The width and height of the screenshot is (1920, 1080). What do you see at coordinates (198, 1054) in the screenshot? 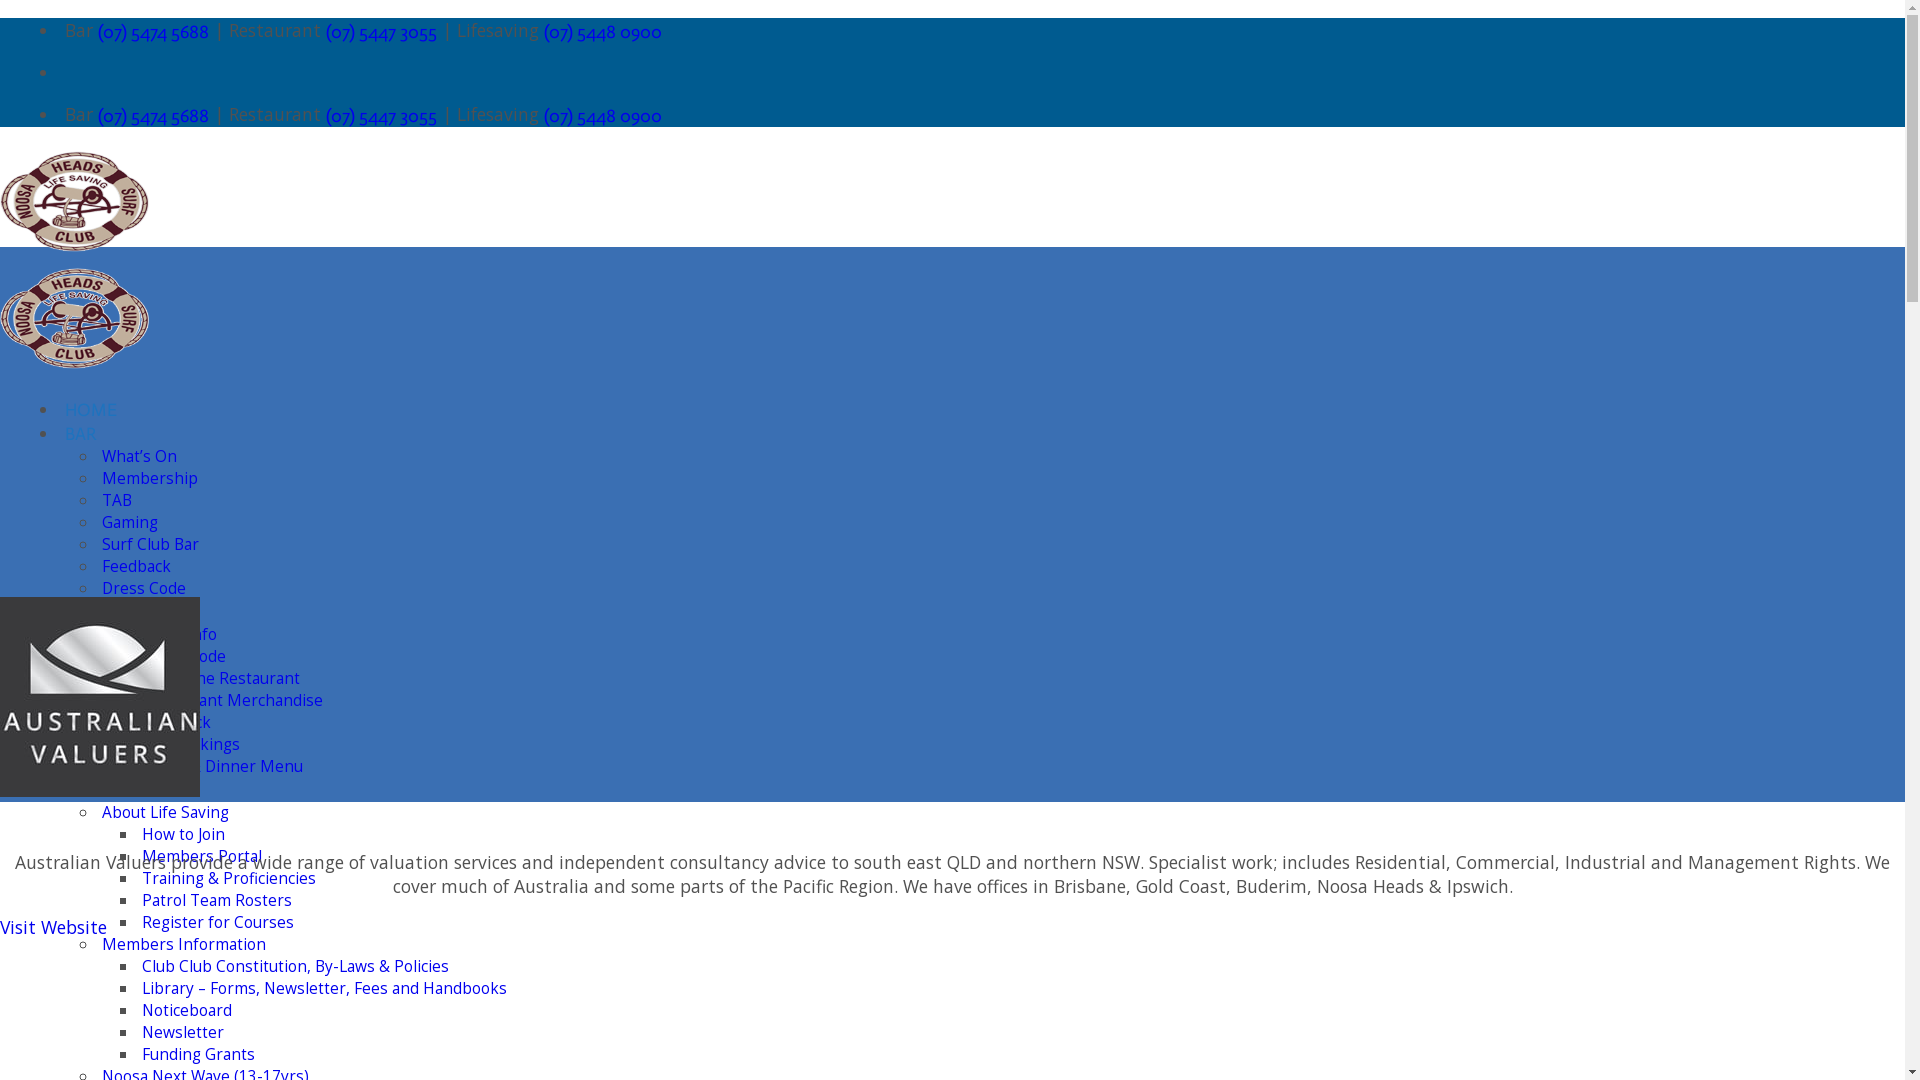
I see `Funding Grants` at bounding box center [198, 1054].